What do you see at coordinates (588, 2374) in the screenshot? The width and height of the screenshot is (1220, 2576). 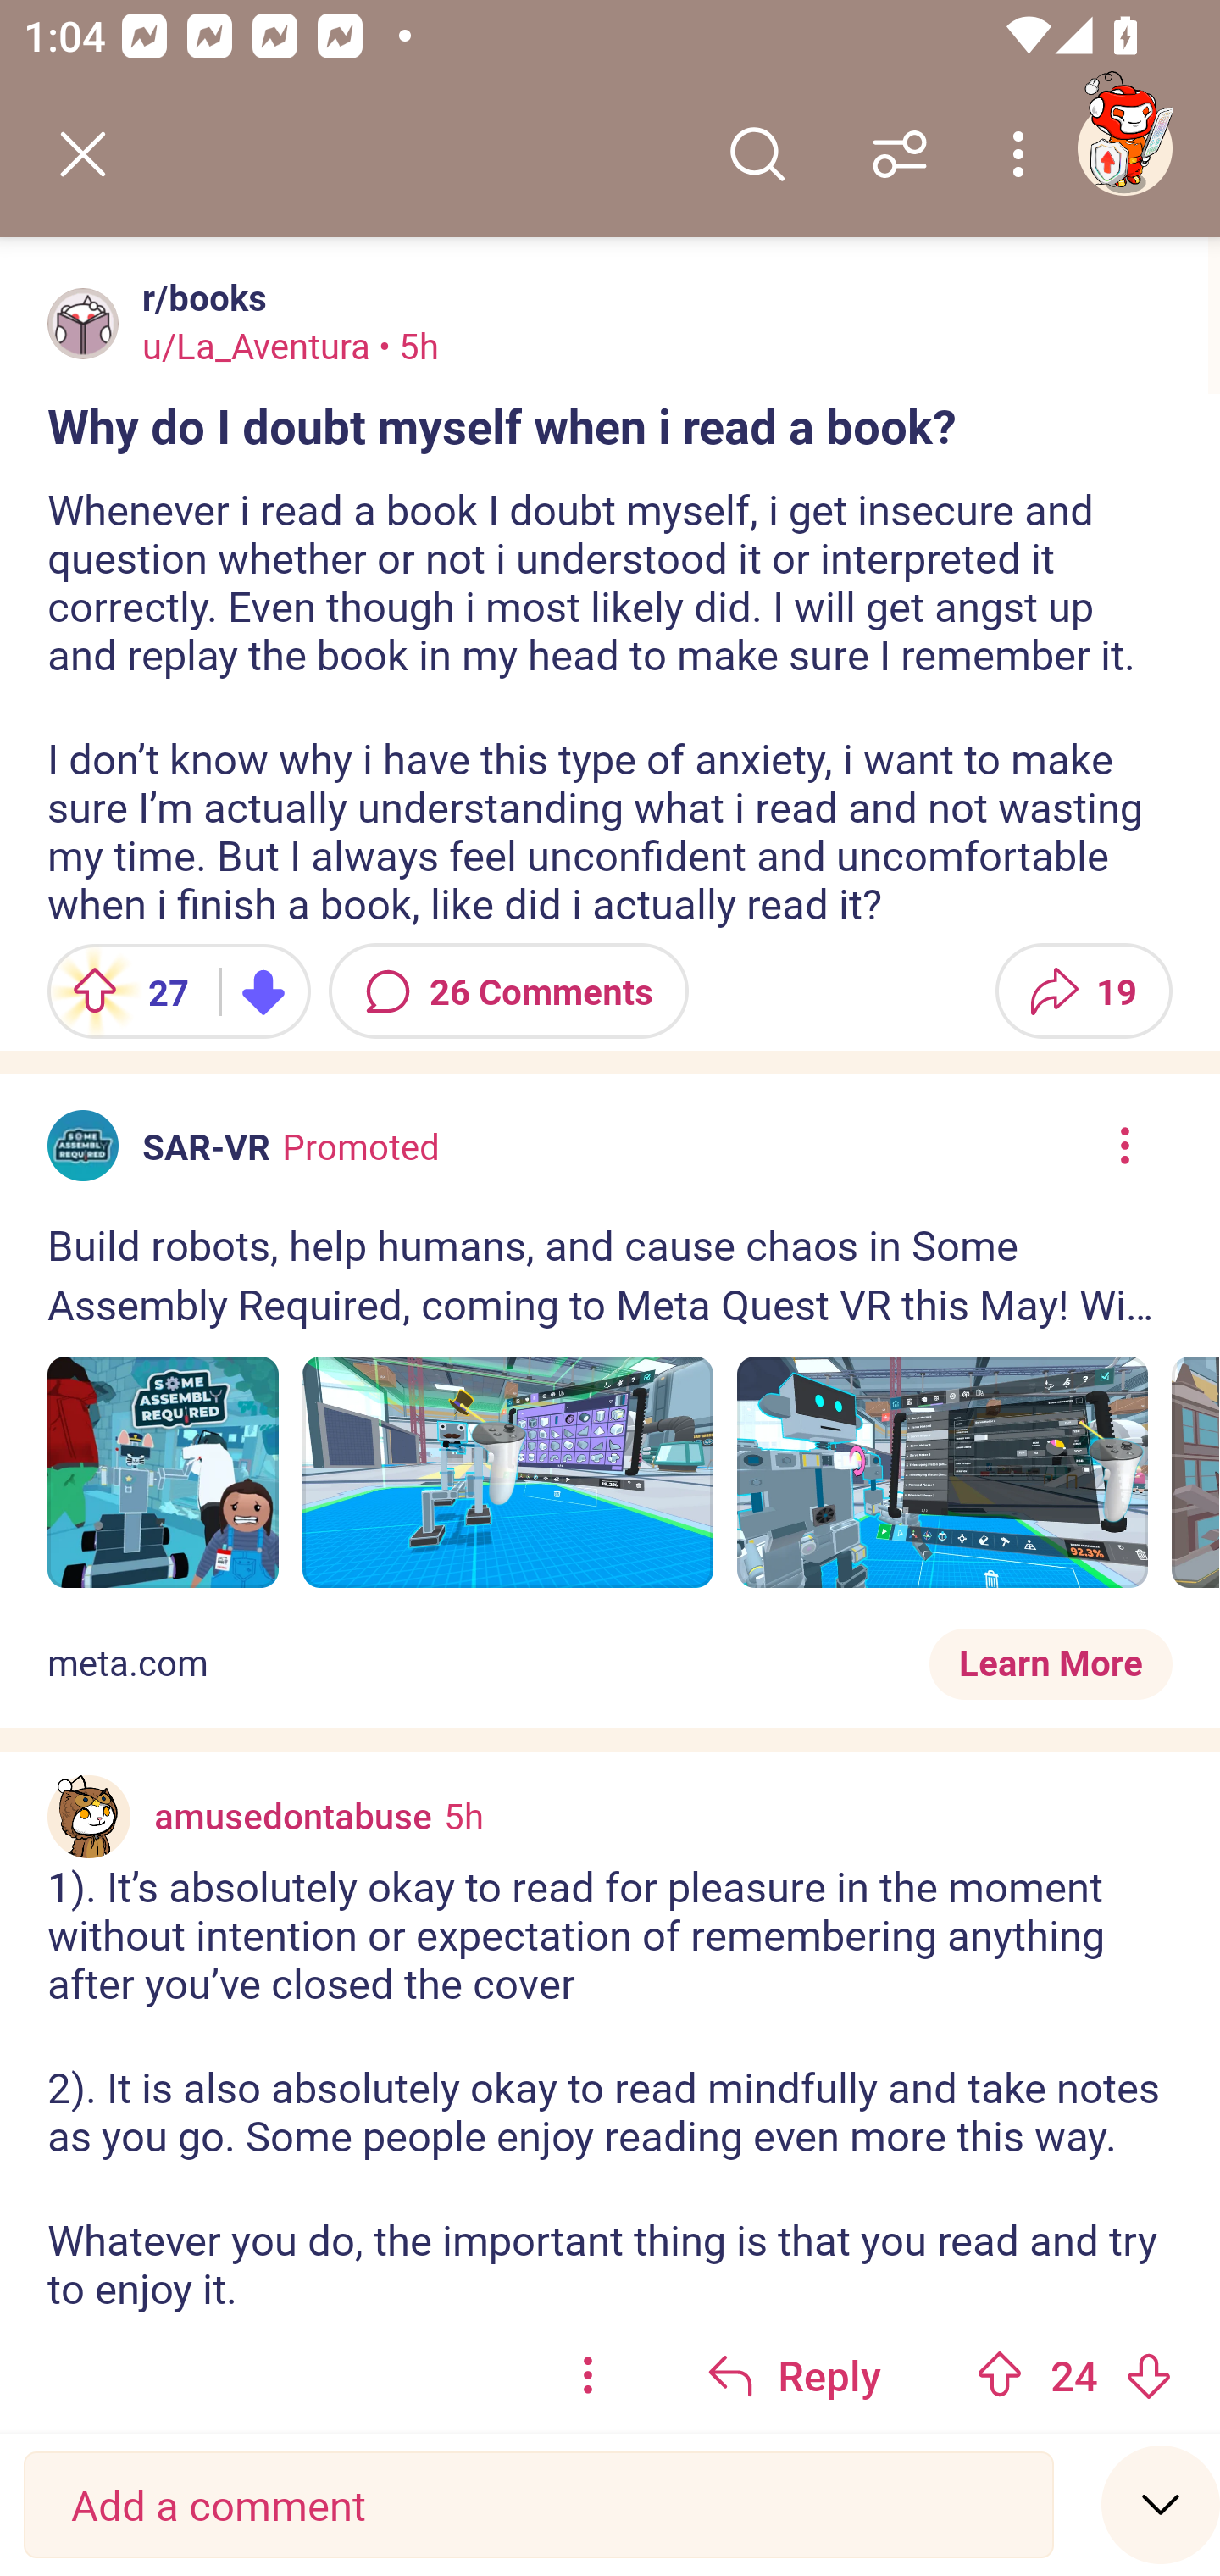 I see `options` at bounding box center [588, 2374].